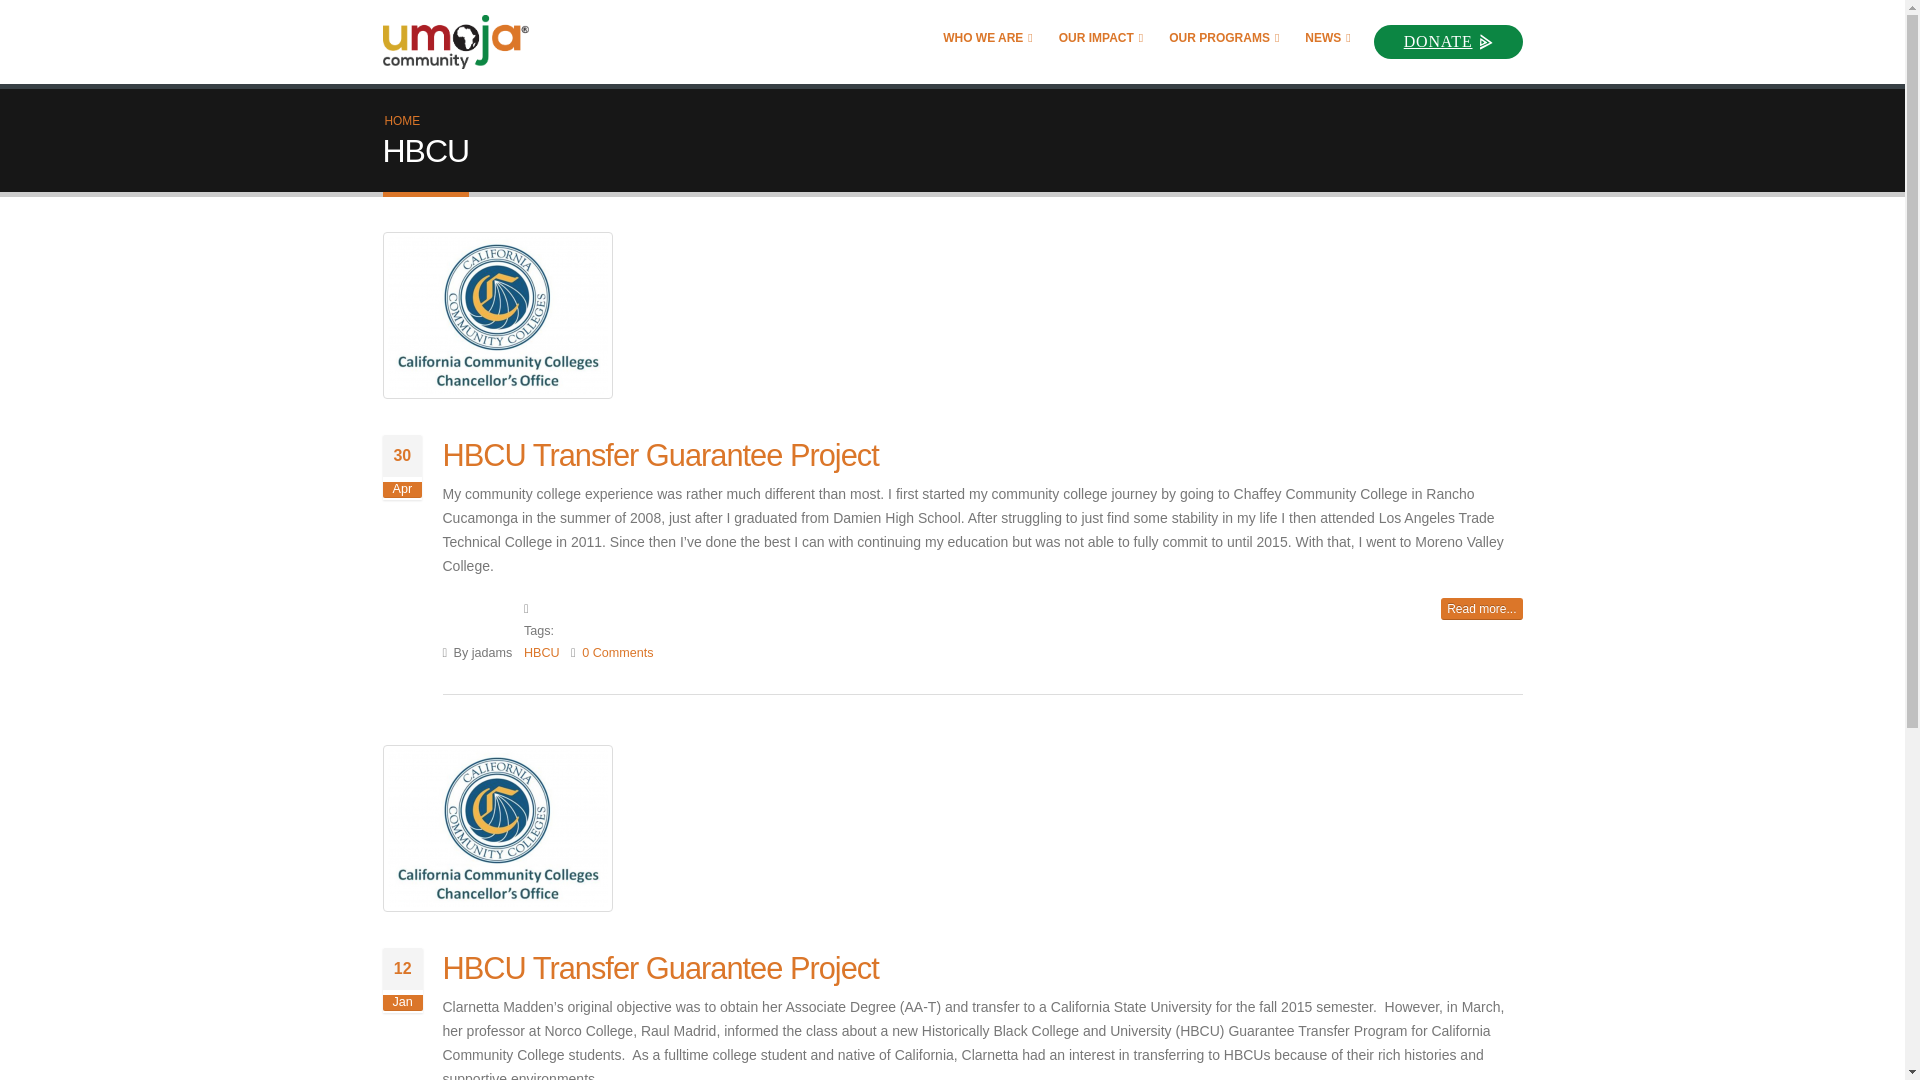 The width and height of the screenshot is (1920, 1080). I want to click on DONATE, so click(1448, 40).